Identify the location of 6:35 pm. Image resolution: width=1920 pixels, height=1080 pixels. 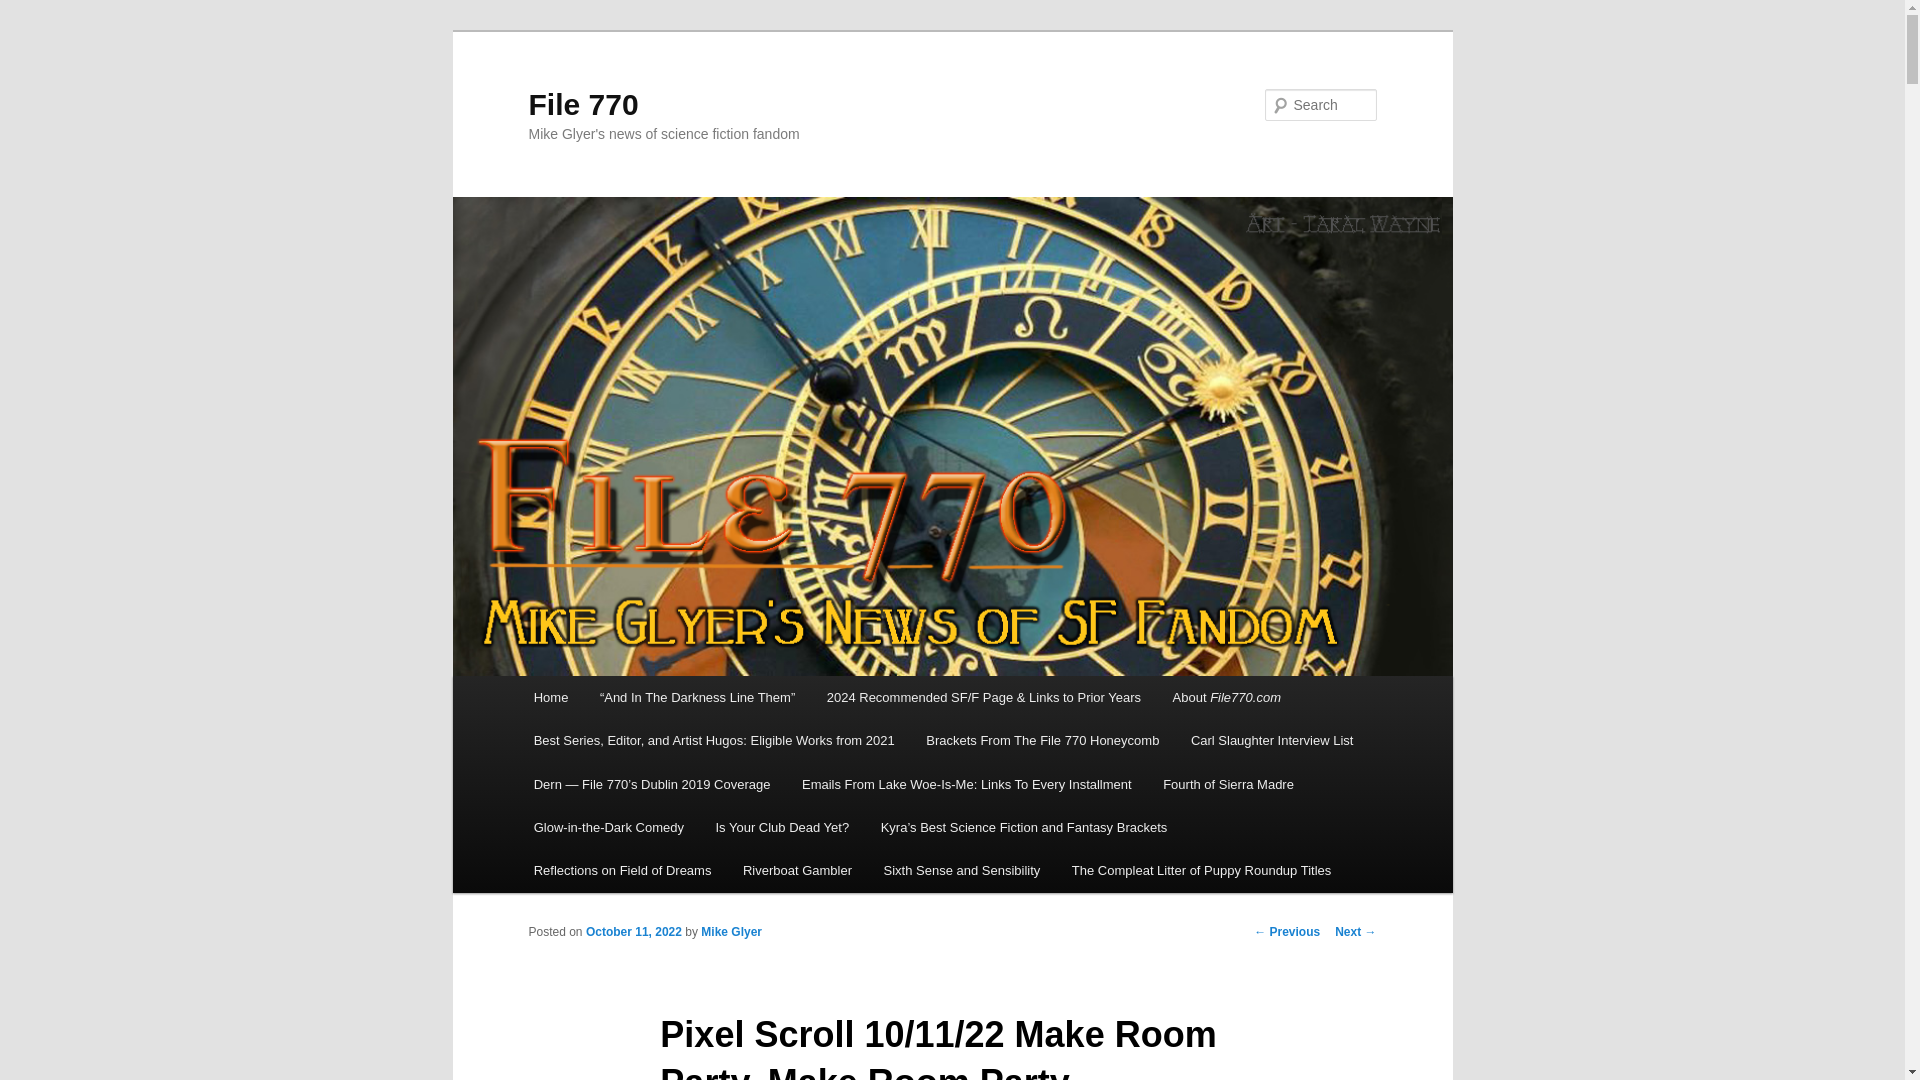
(633, 931).